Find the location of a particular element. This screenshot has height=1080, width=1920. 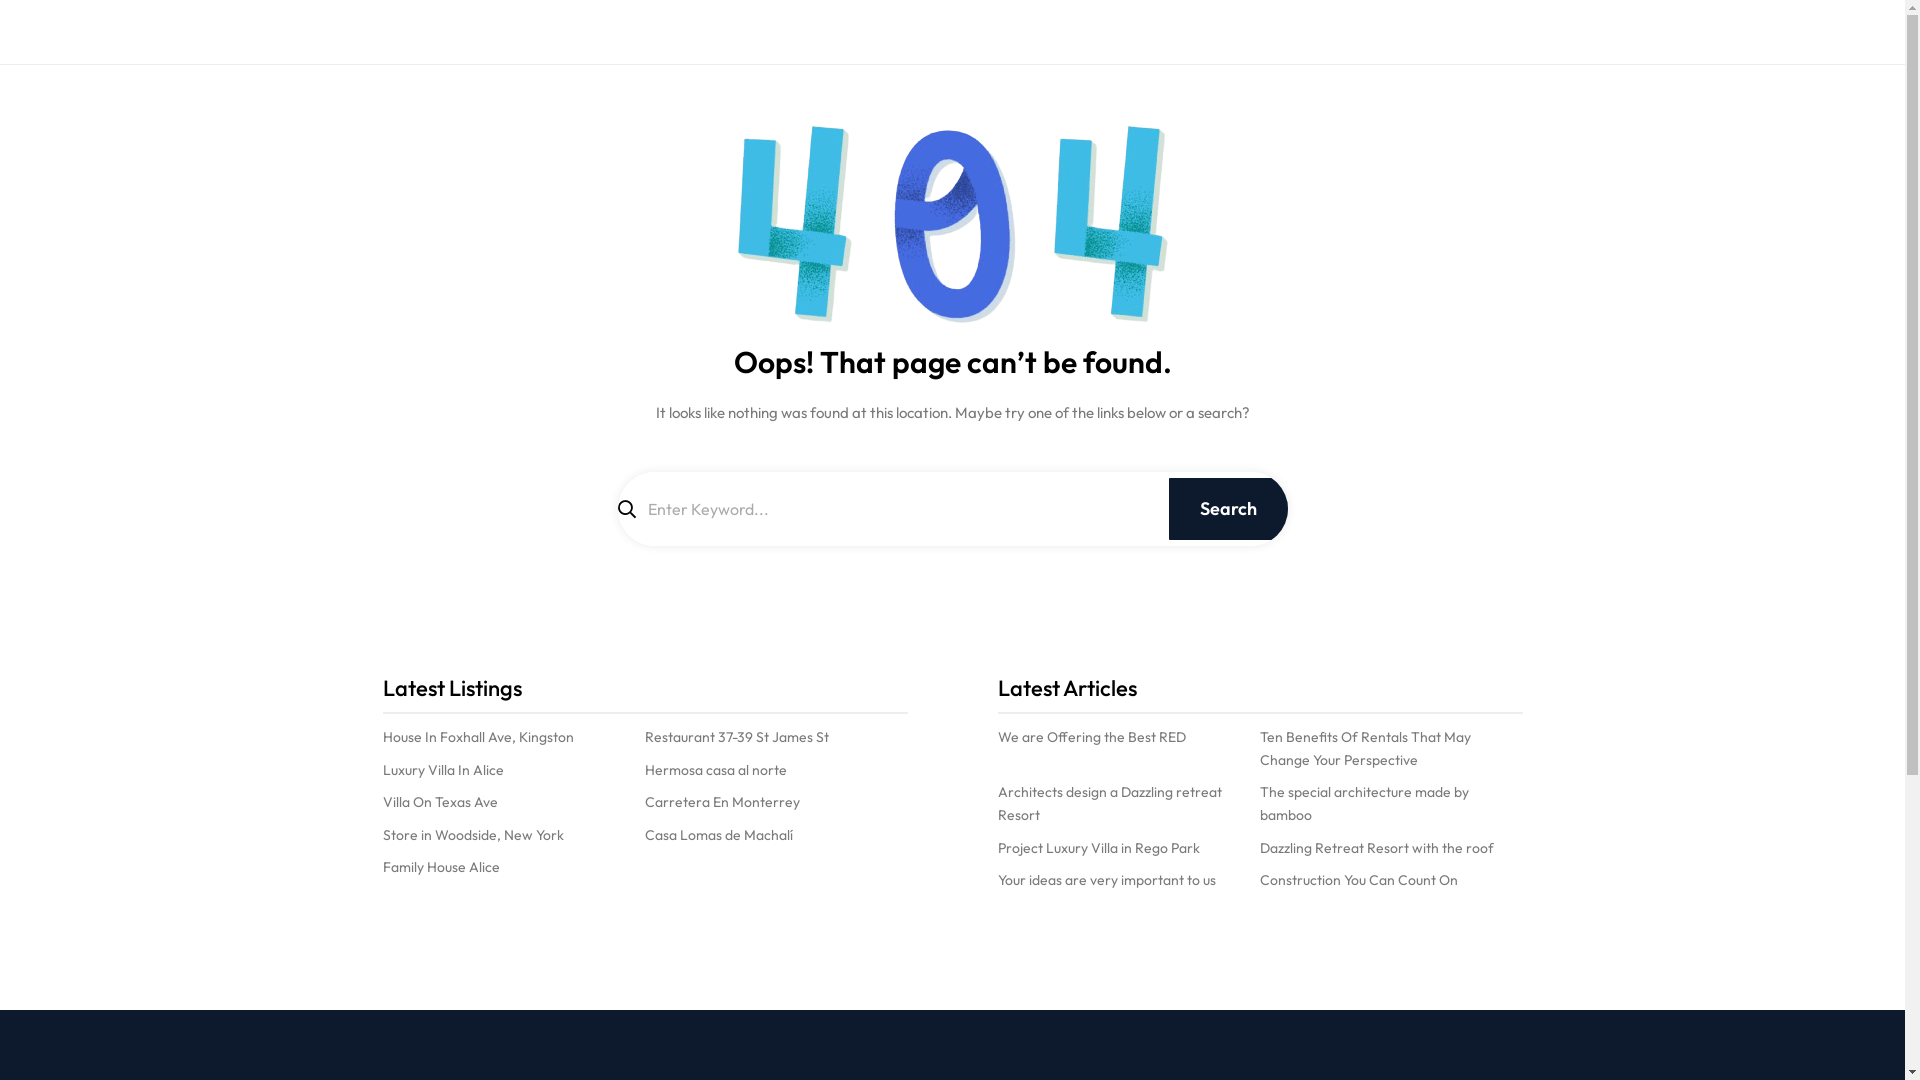

Ten Benefits Of Rentals That May Change Your Perspective is located at coordinates (1392, 749).